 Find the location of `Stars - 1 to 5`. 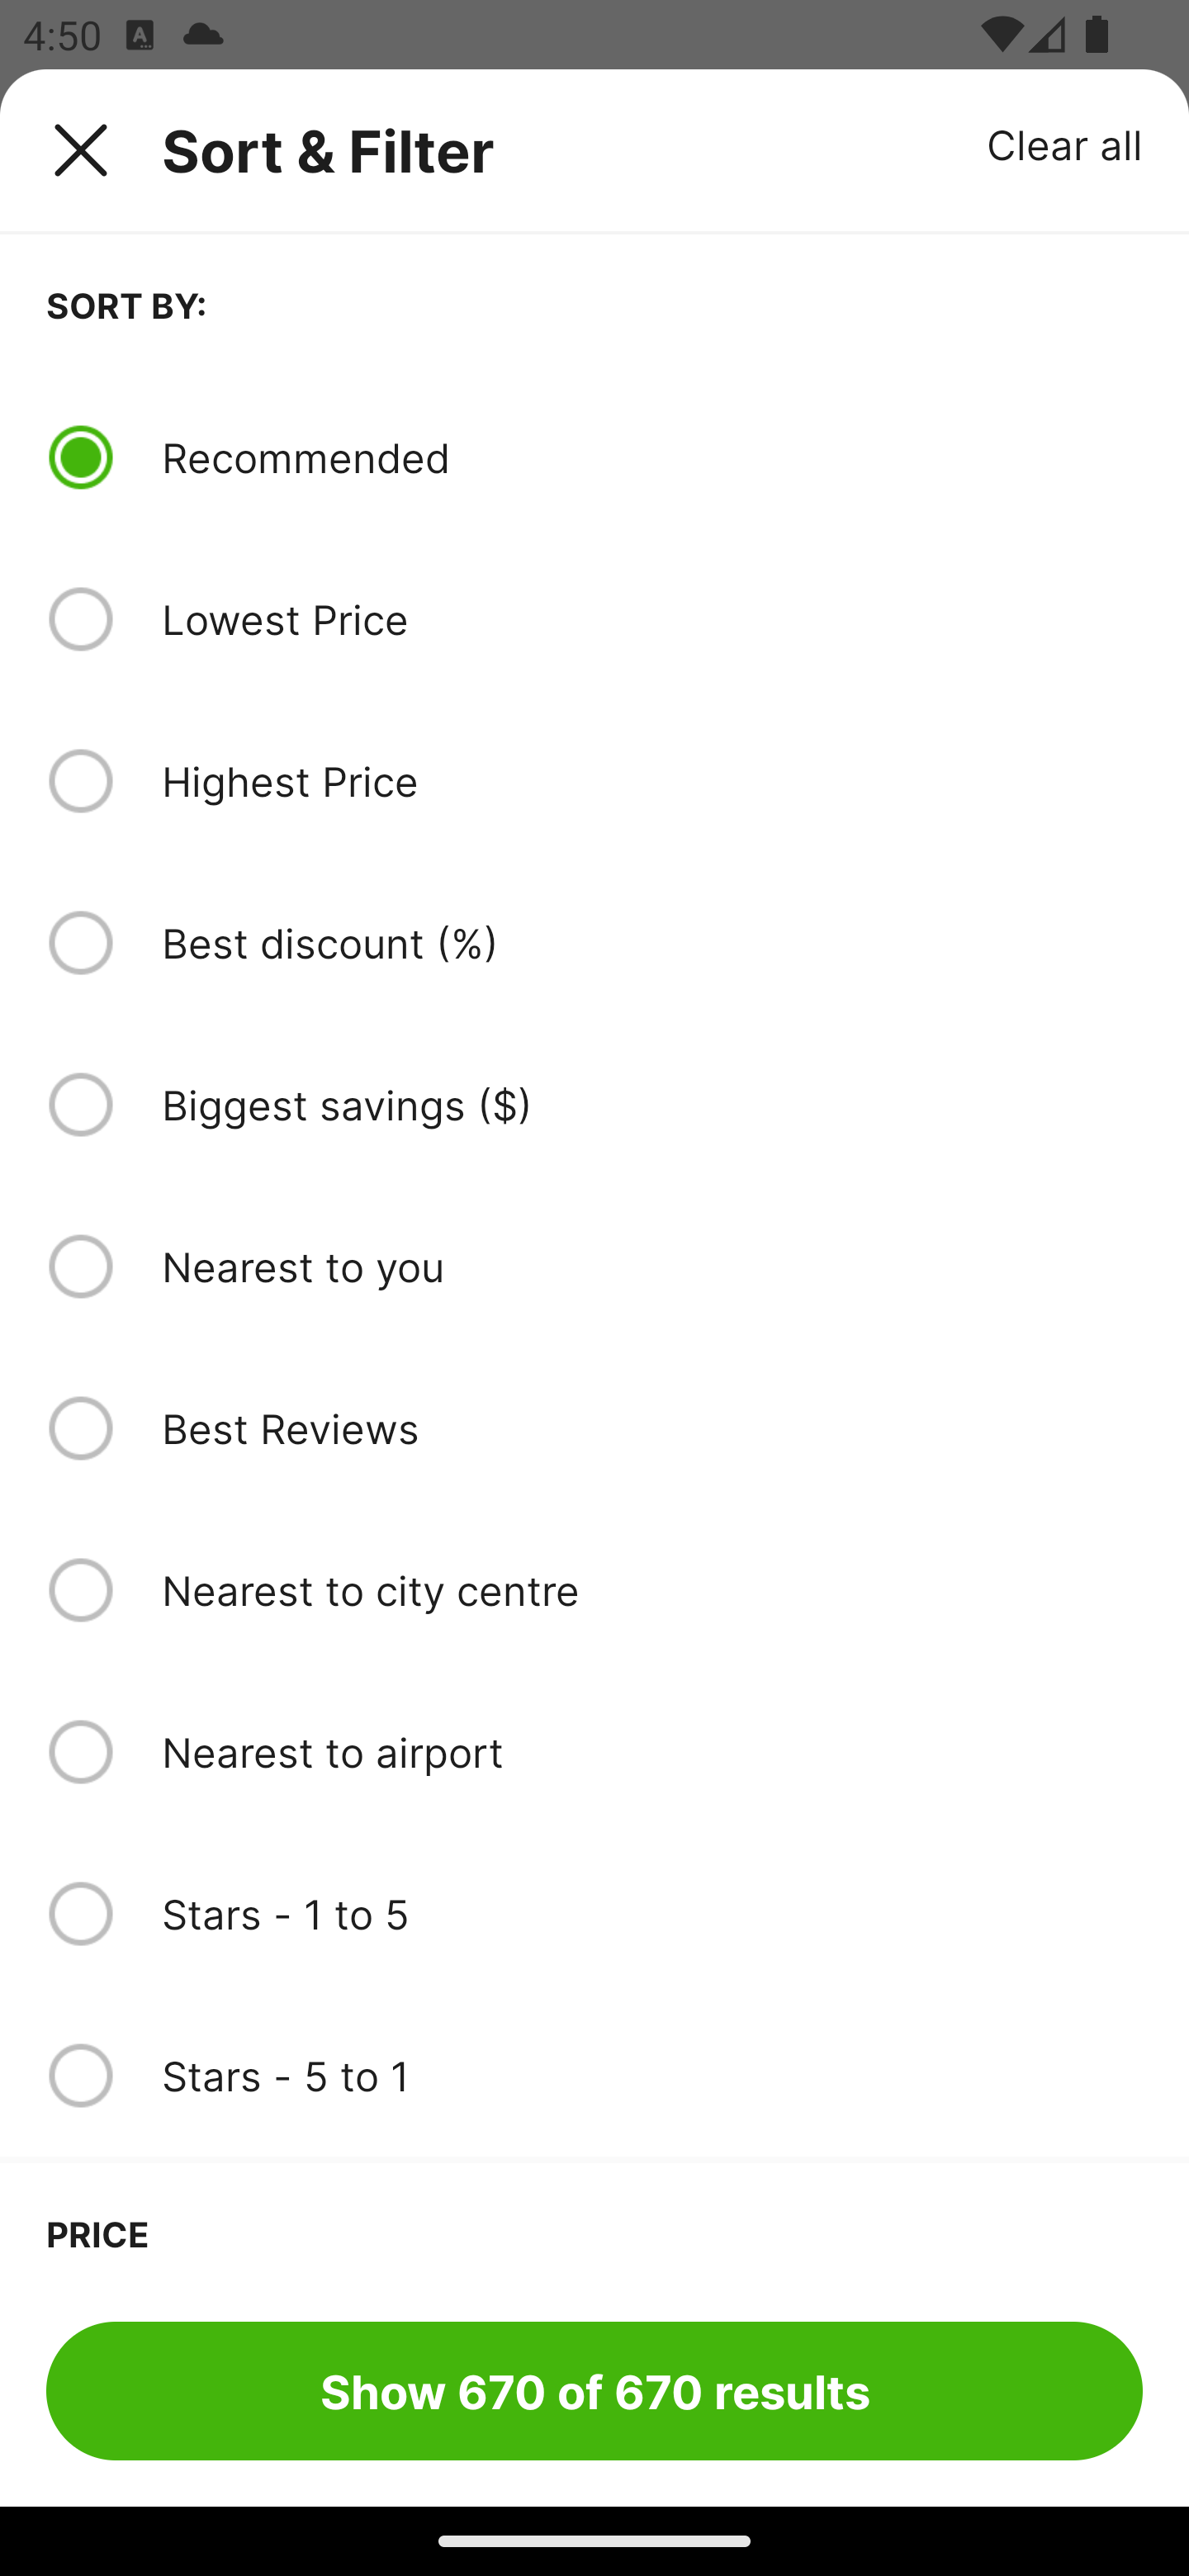

Stars - 1 to 5 is located at coordinates (651, 1914).